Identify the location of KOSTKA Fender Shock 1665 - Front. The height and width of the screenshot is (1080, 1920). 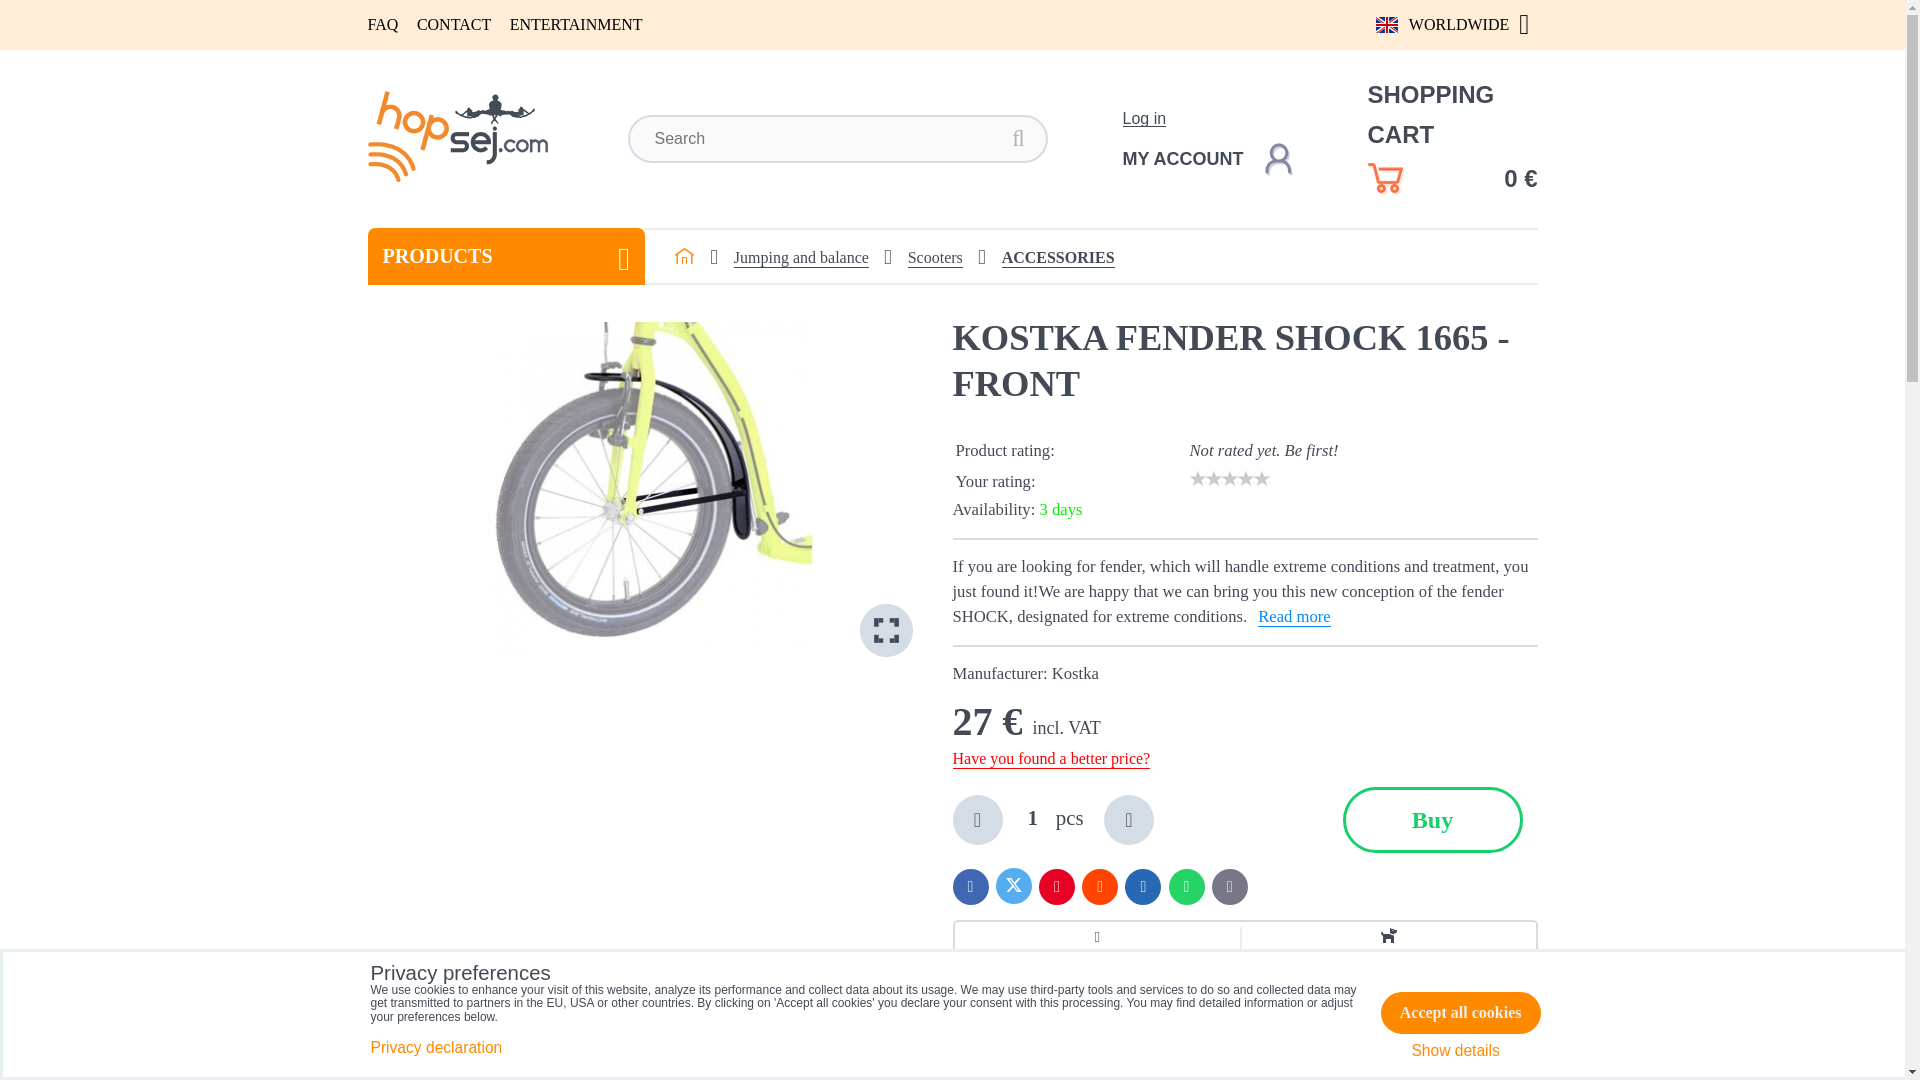
(640, 488).